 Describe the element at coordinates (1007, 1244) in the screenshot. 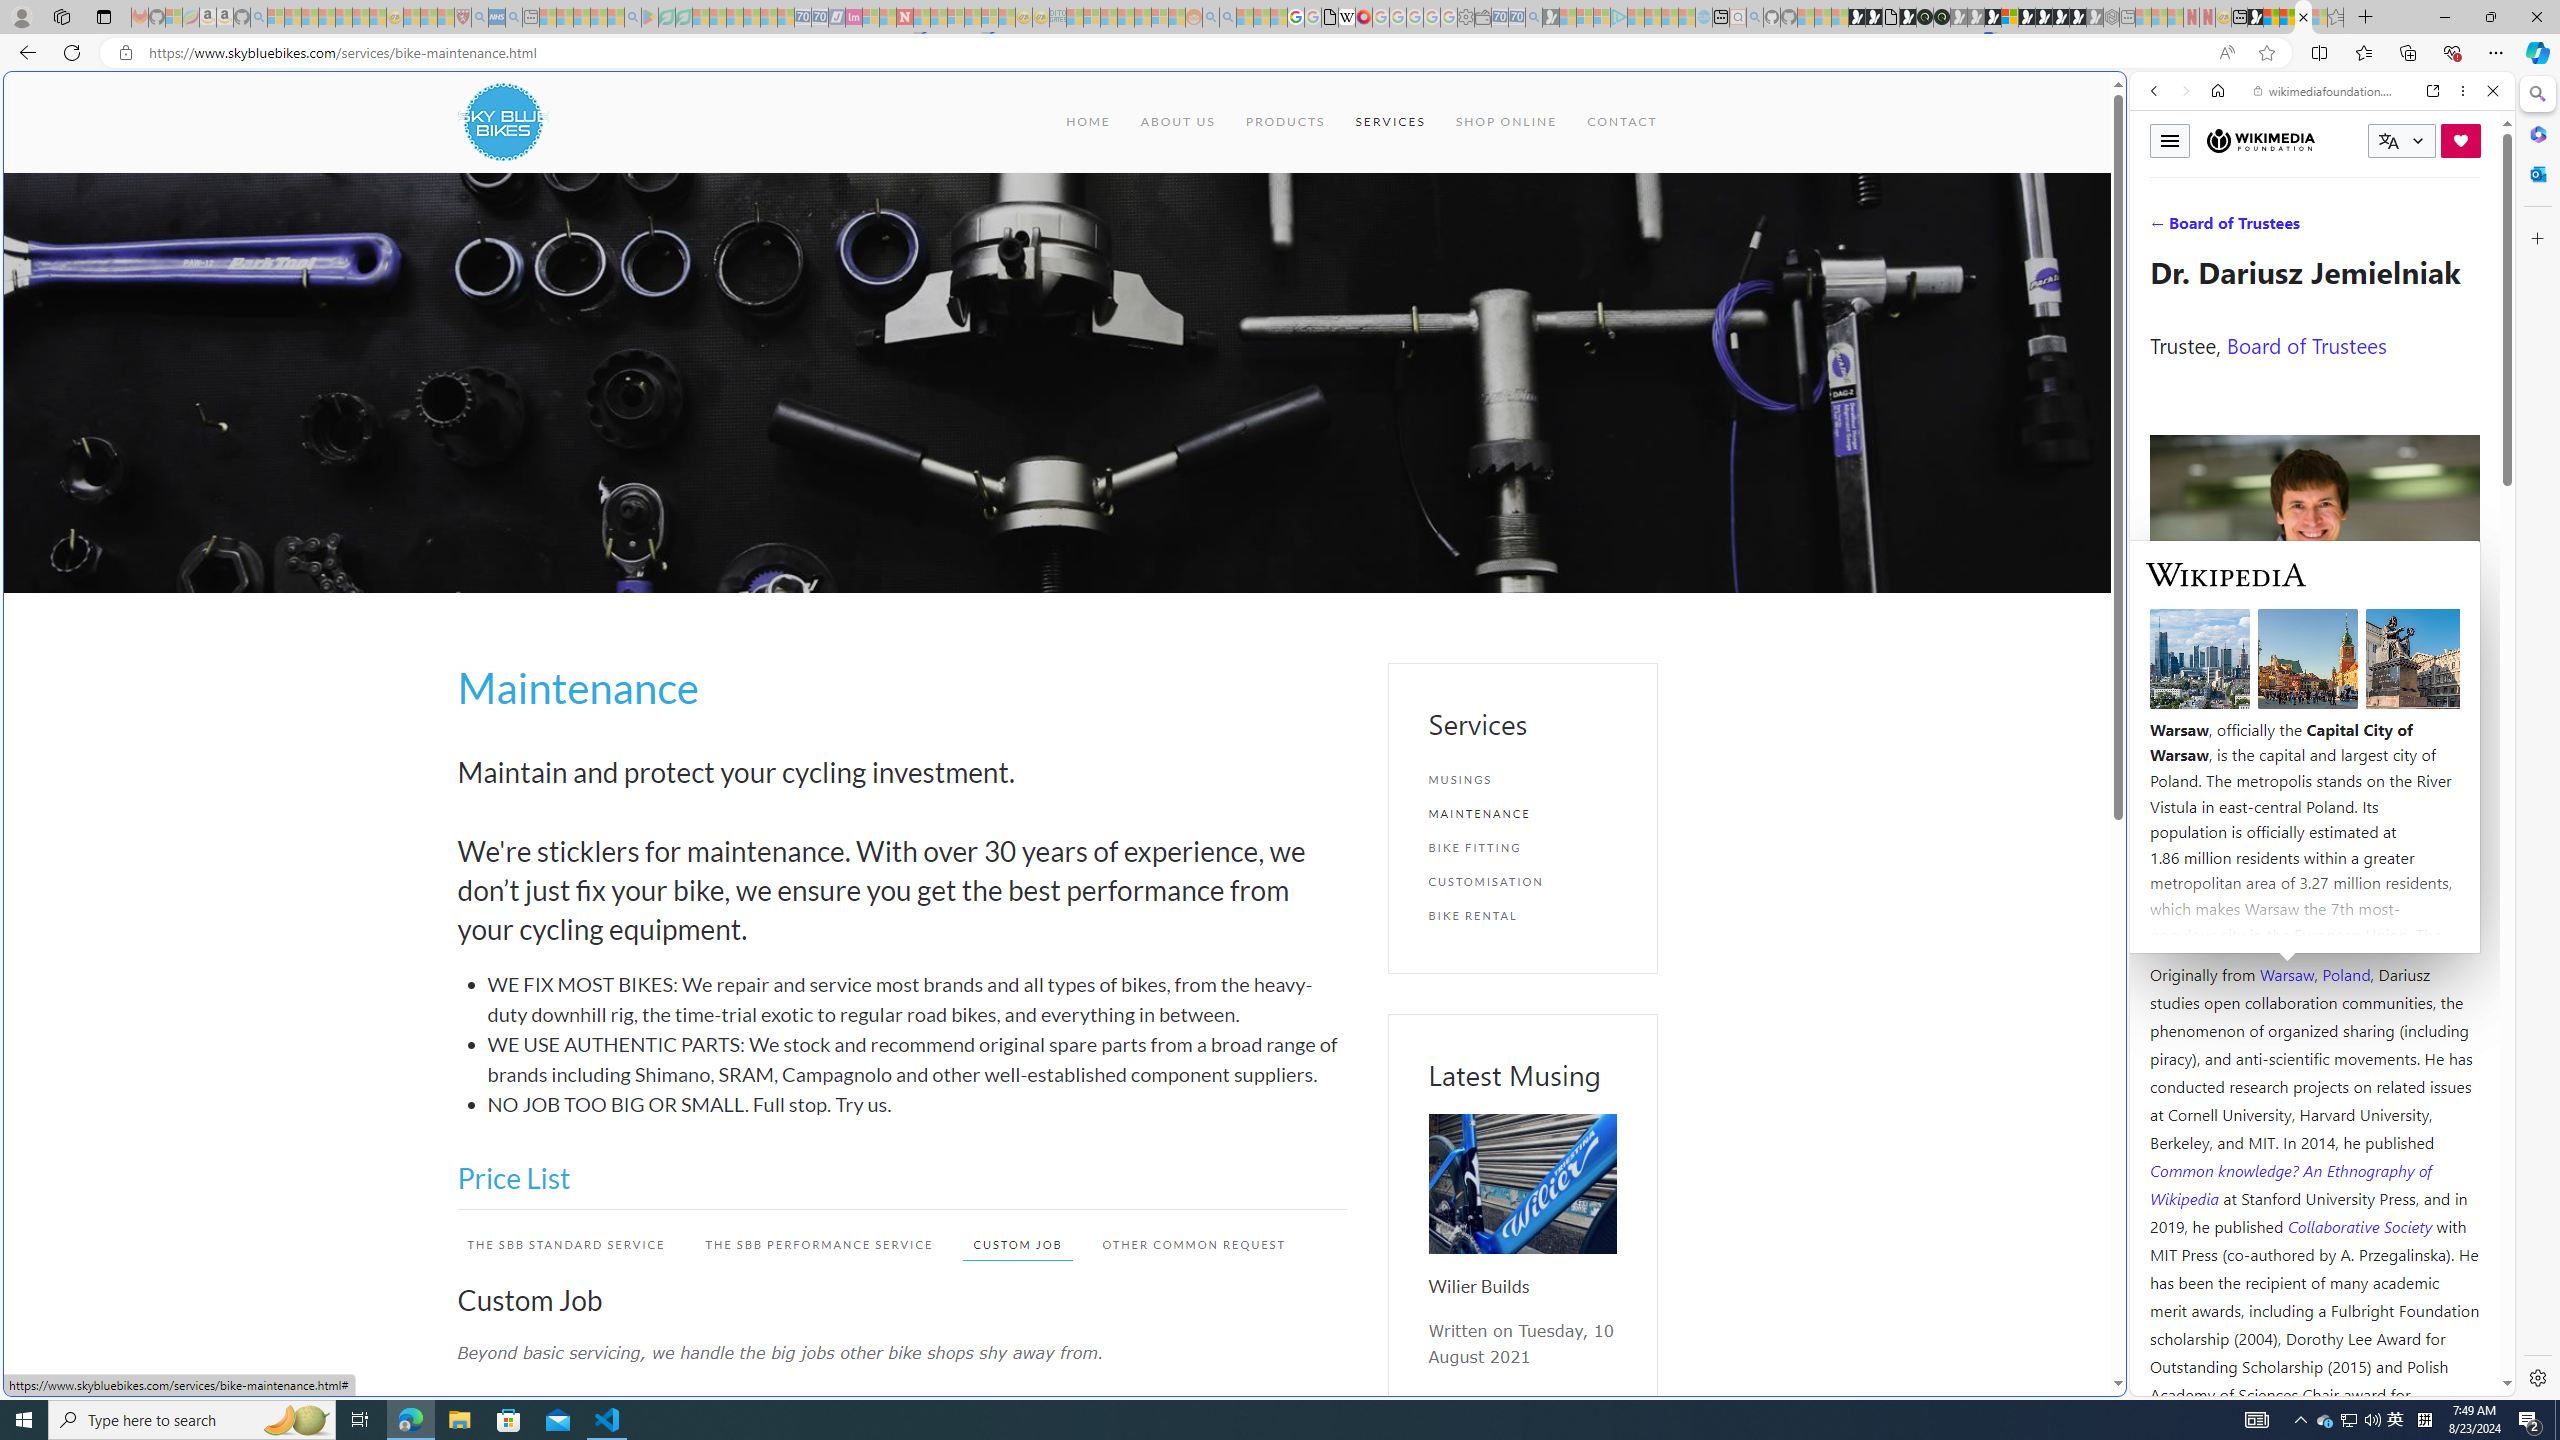

I see `CUSTOM JOB` at that location.